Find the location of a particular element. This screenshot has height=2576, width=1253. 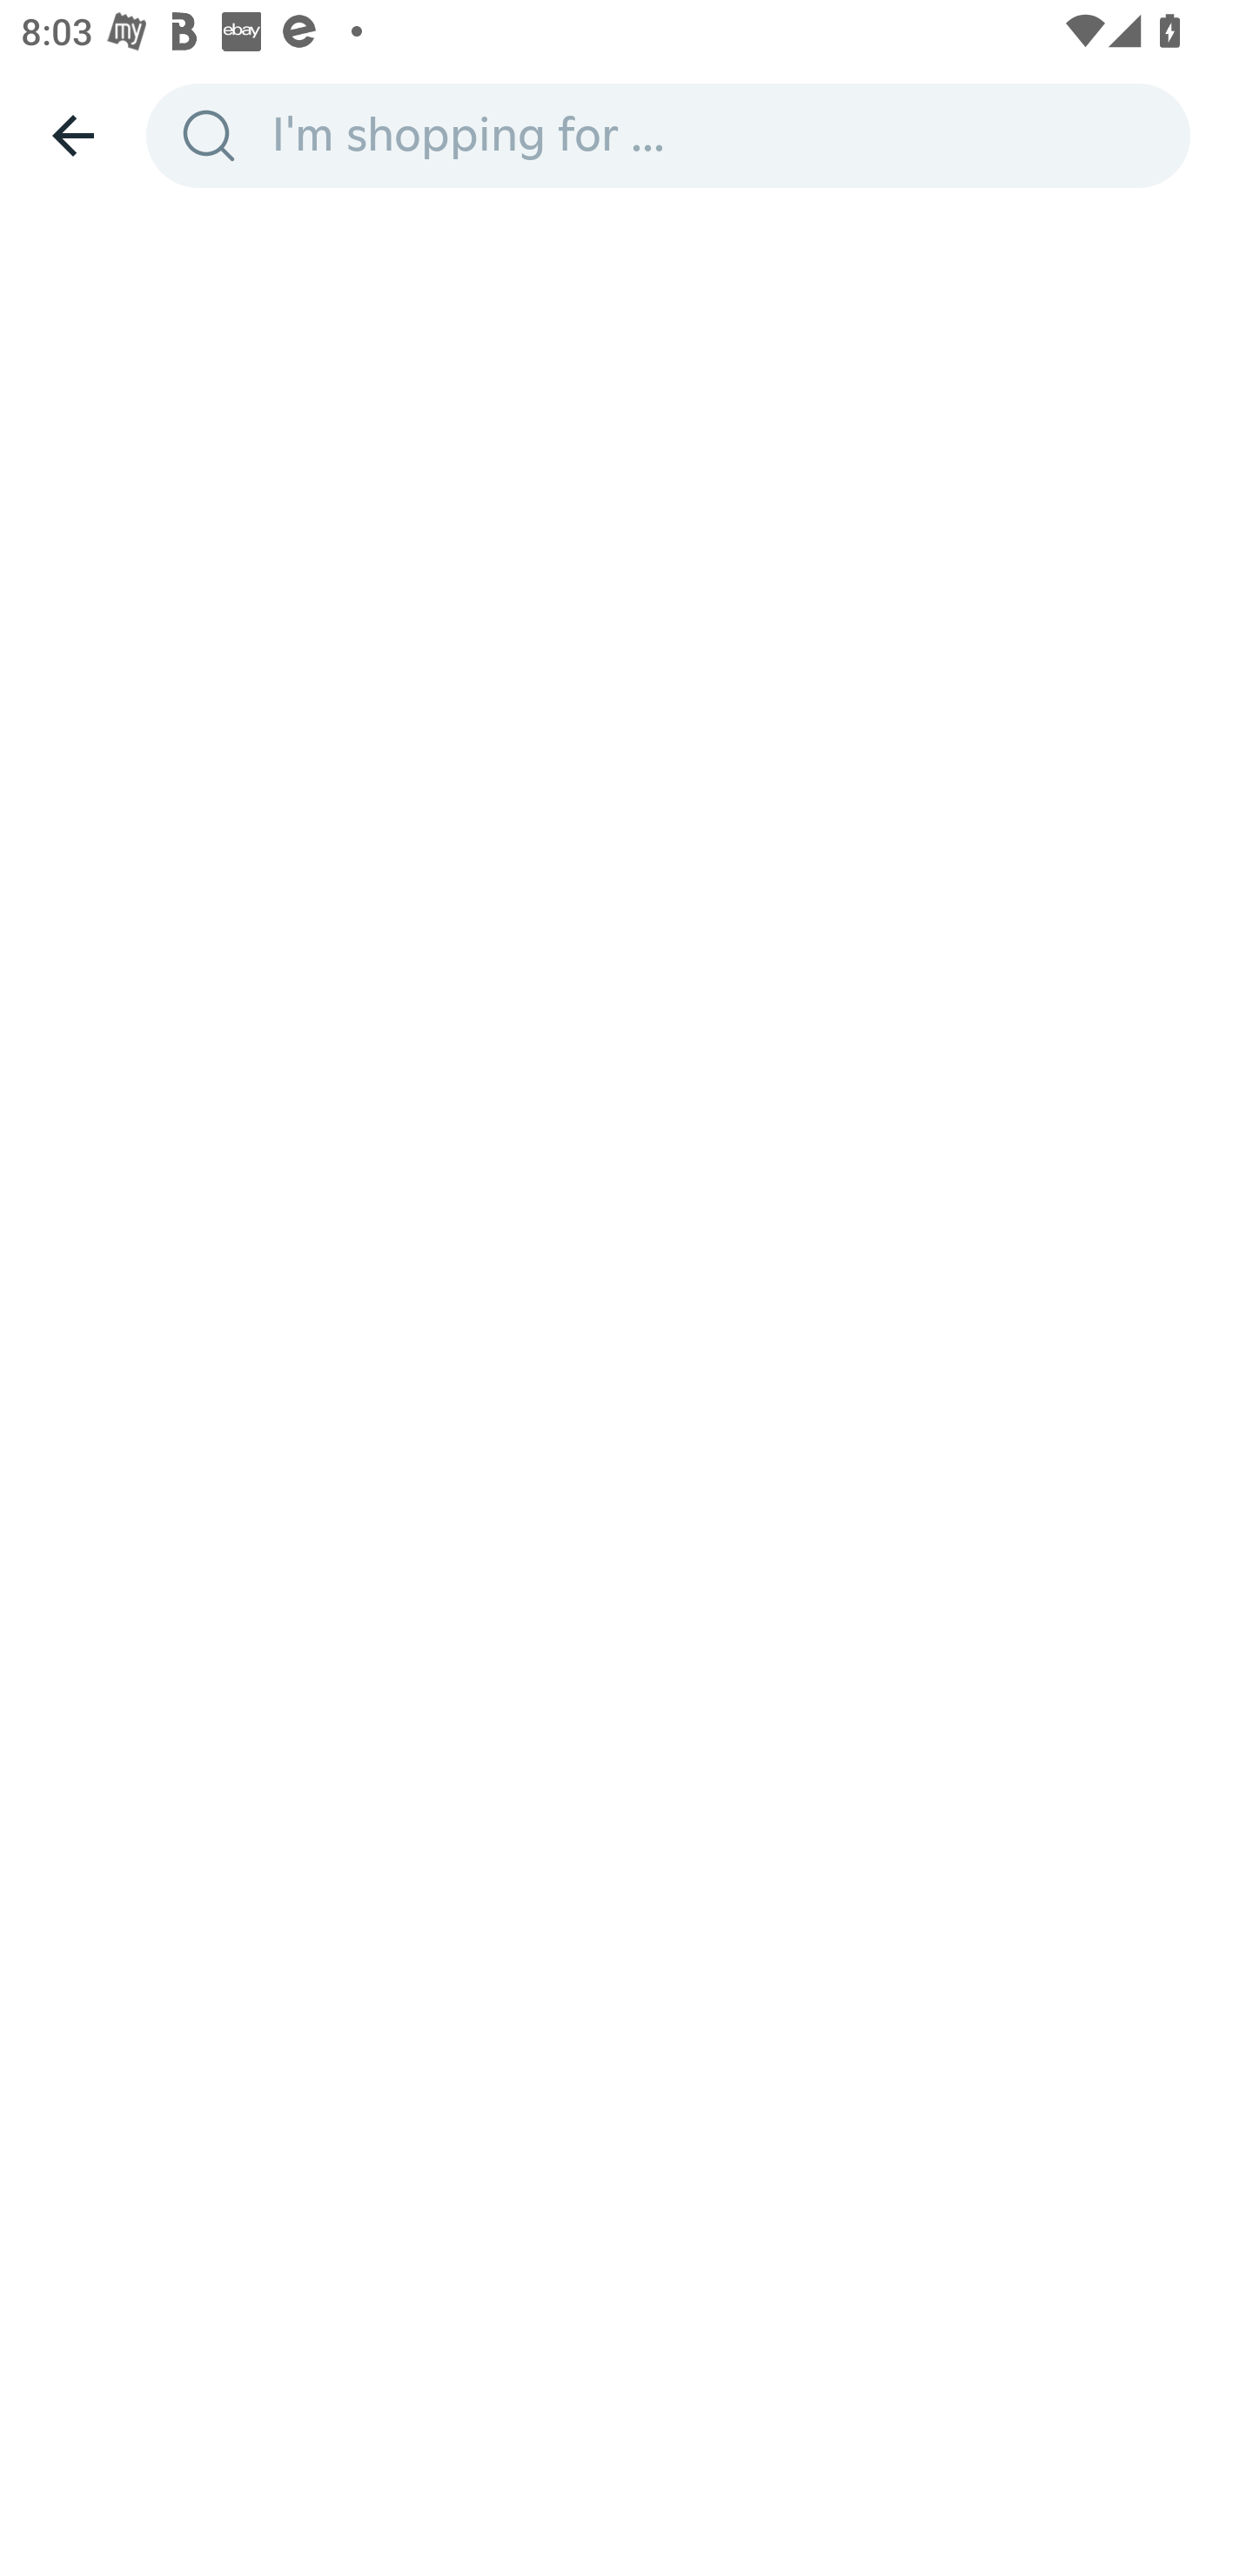

Navigate up is located at coordinates (73, 135).